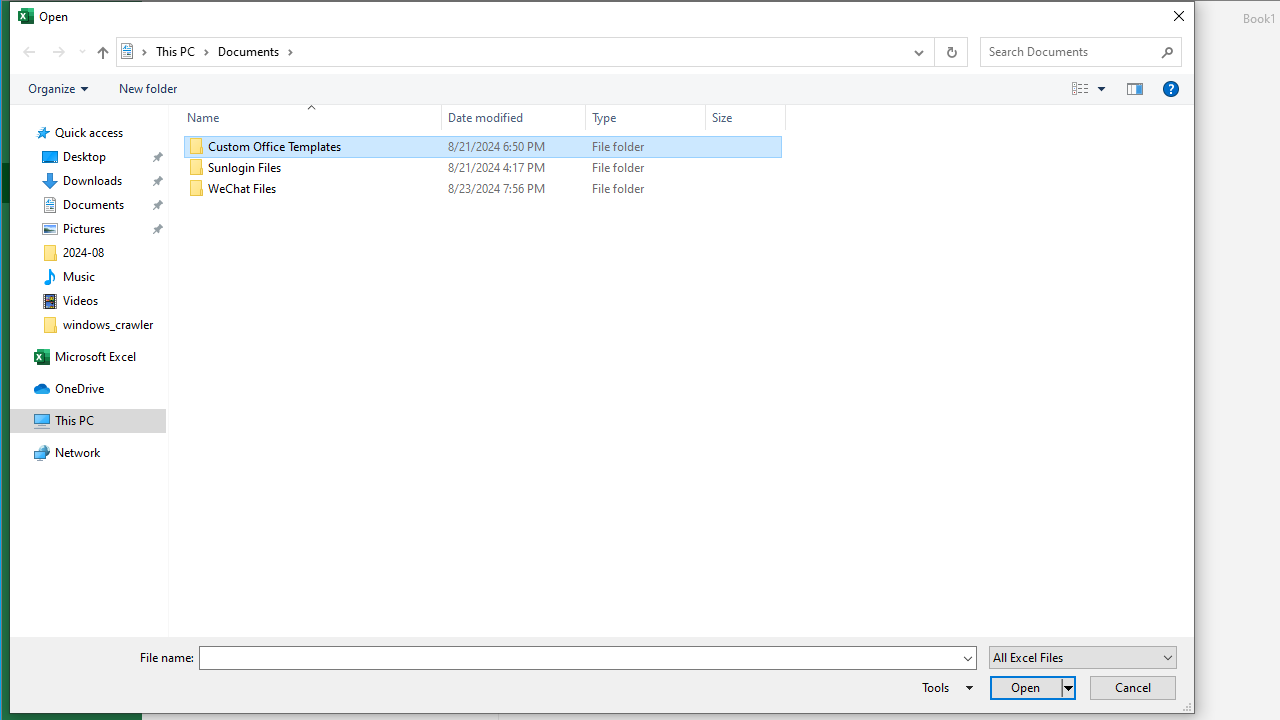  I want to click on Back (Alt + Left Arrow), so click(28, 51).